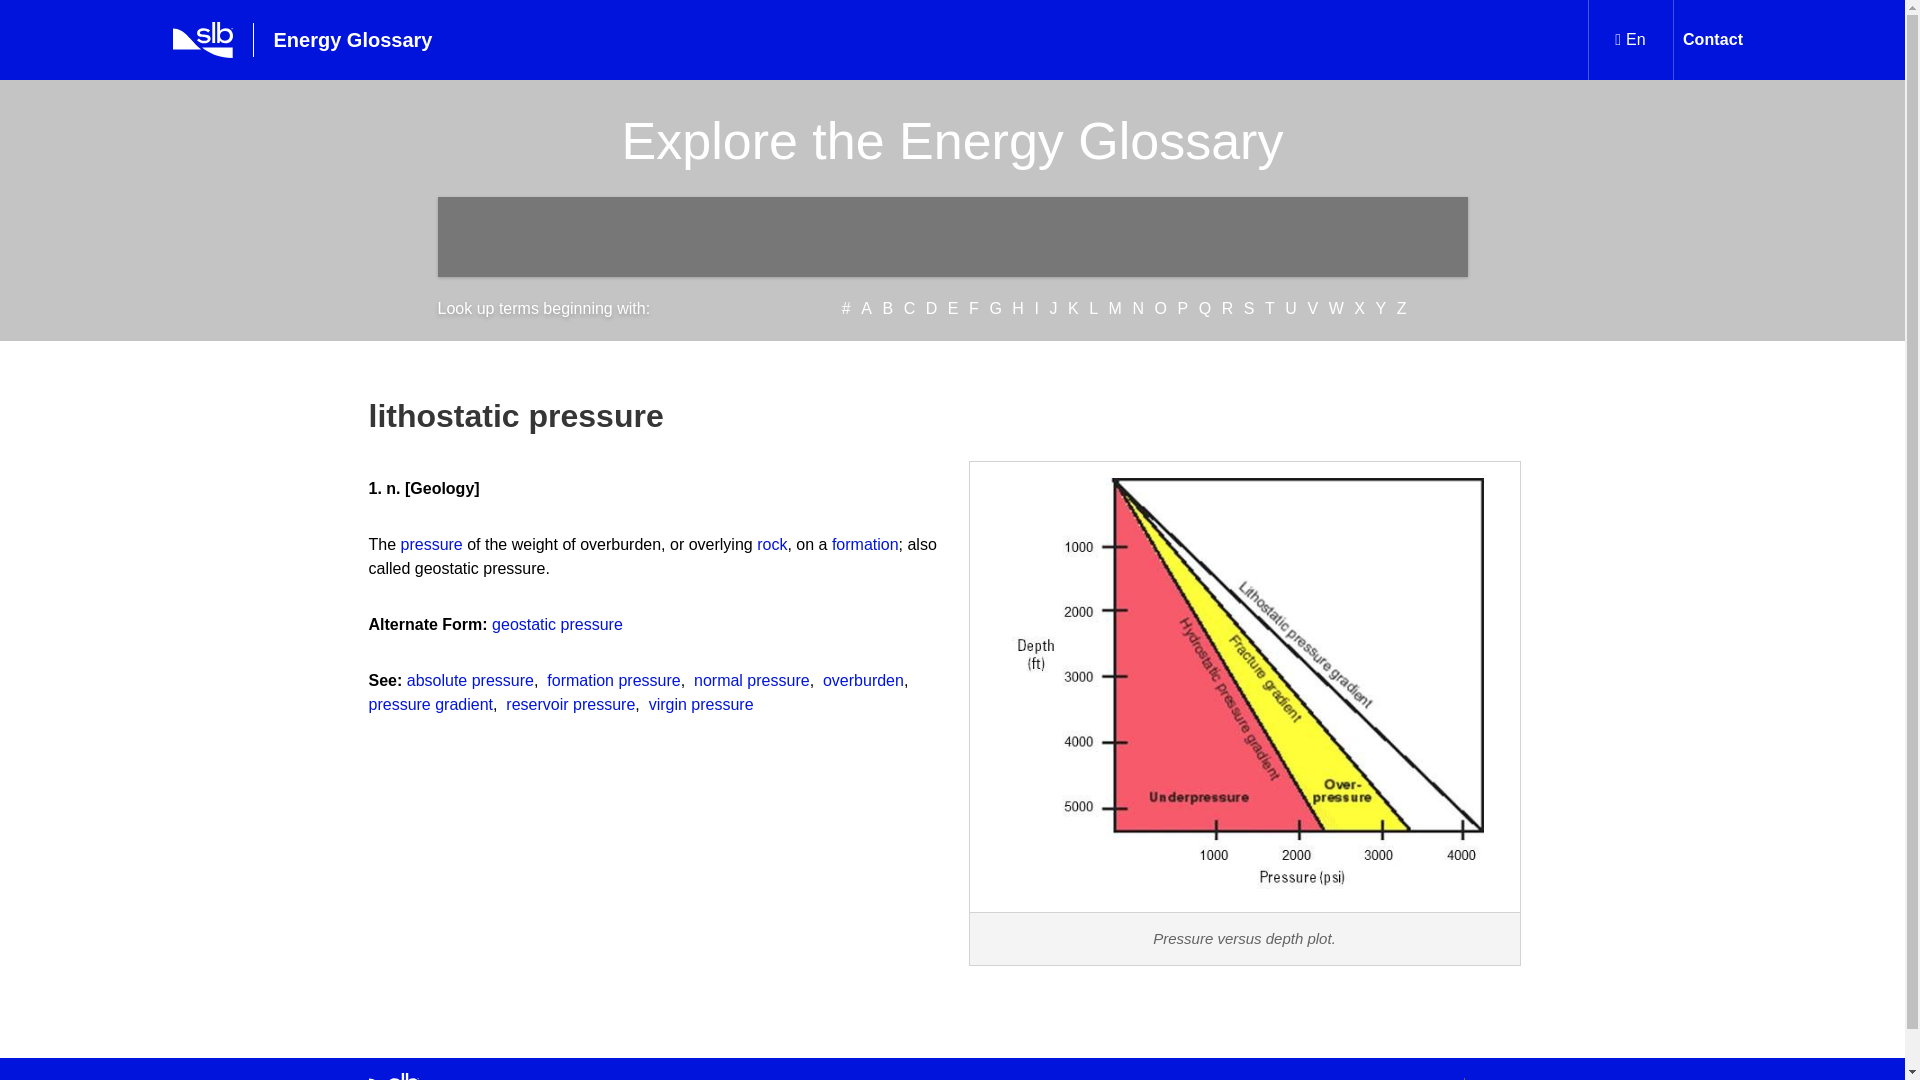  I want to click on formation, so click(864, 544).